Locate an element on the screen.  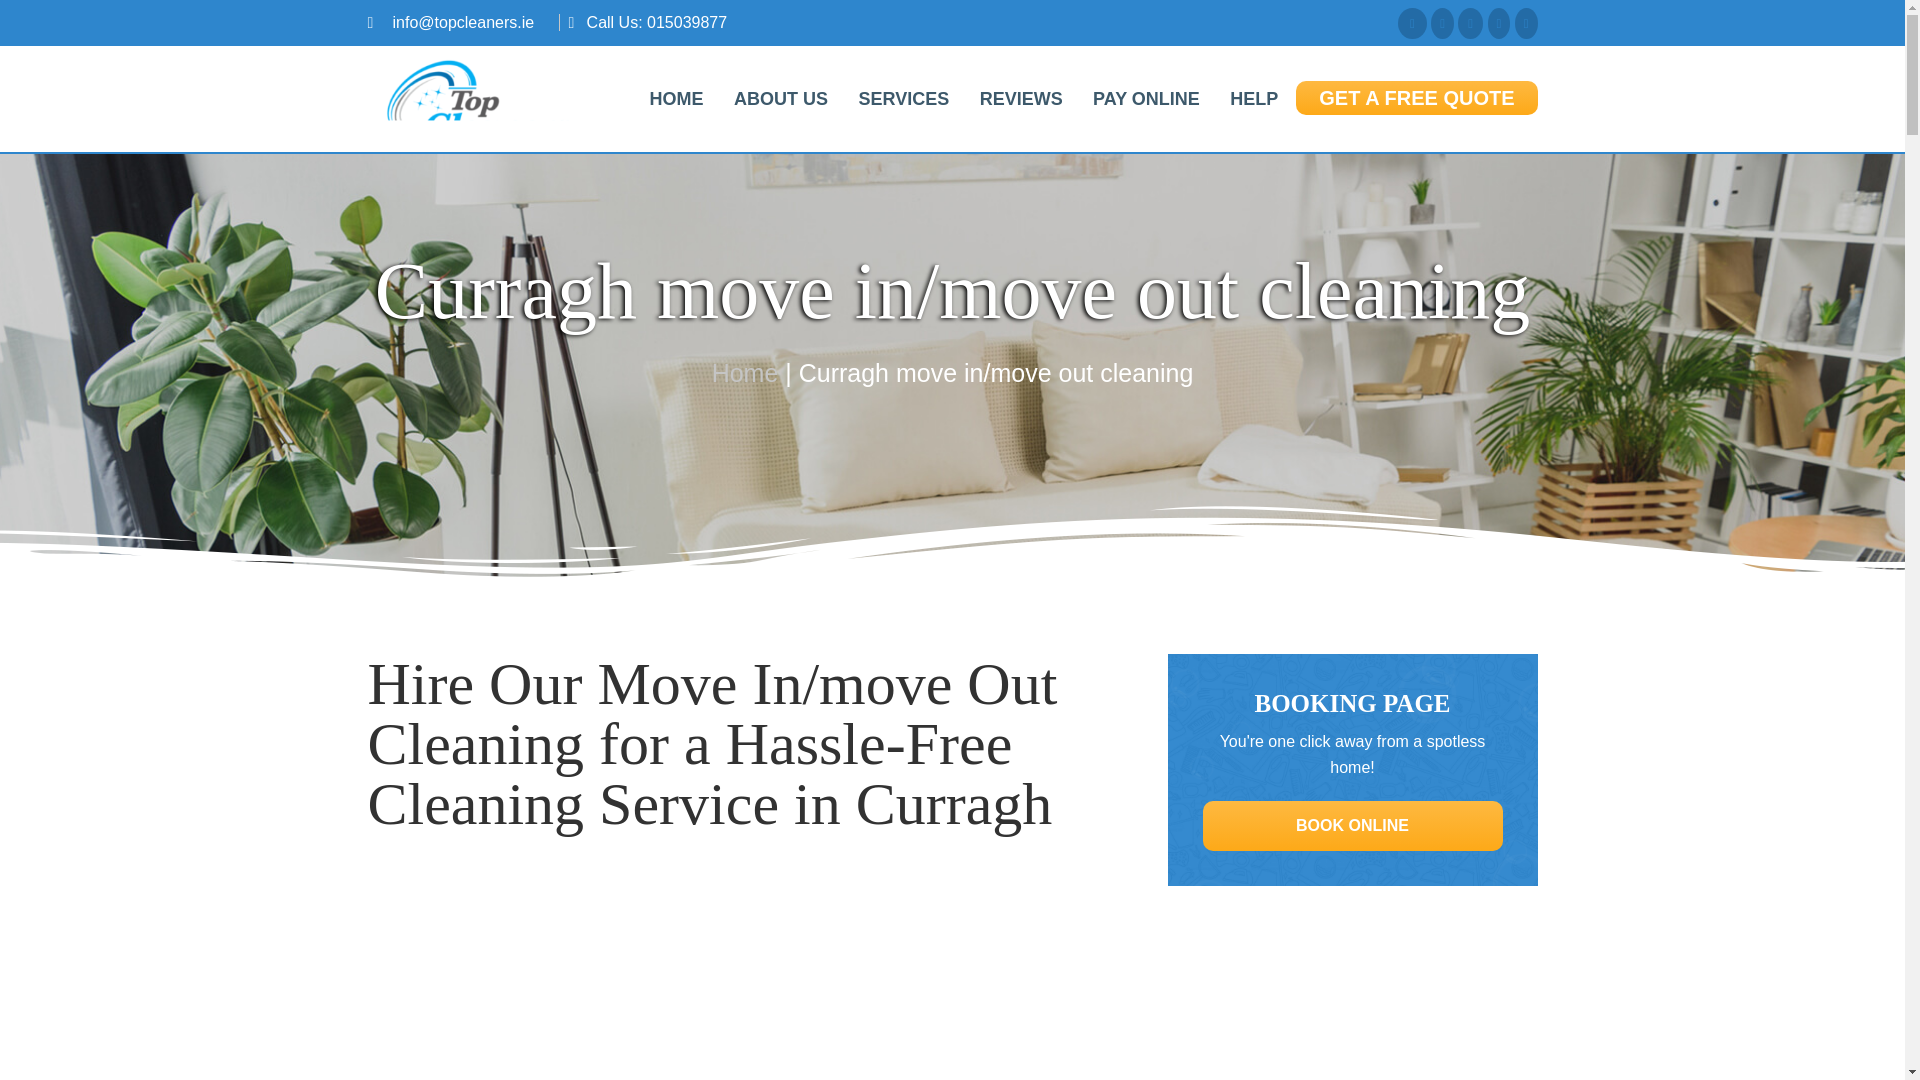
REVIEWS is located at coordinates (1021, 98).